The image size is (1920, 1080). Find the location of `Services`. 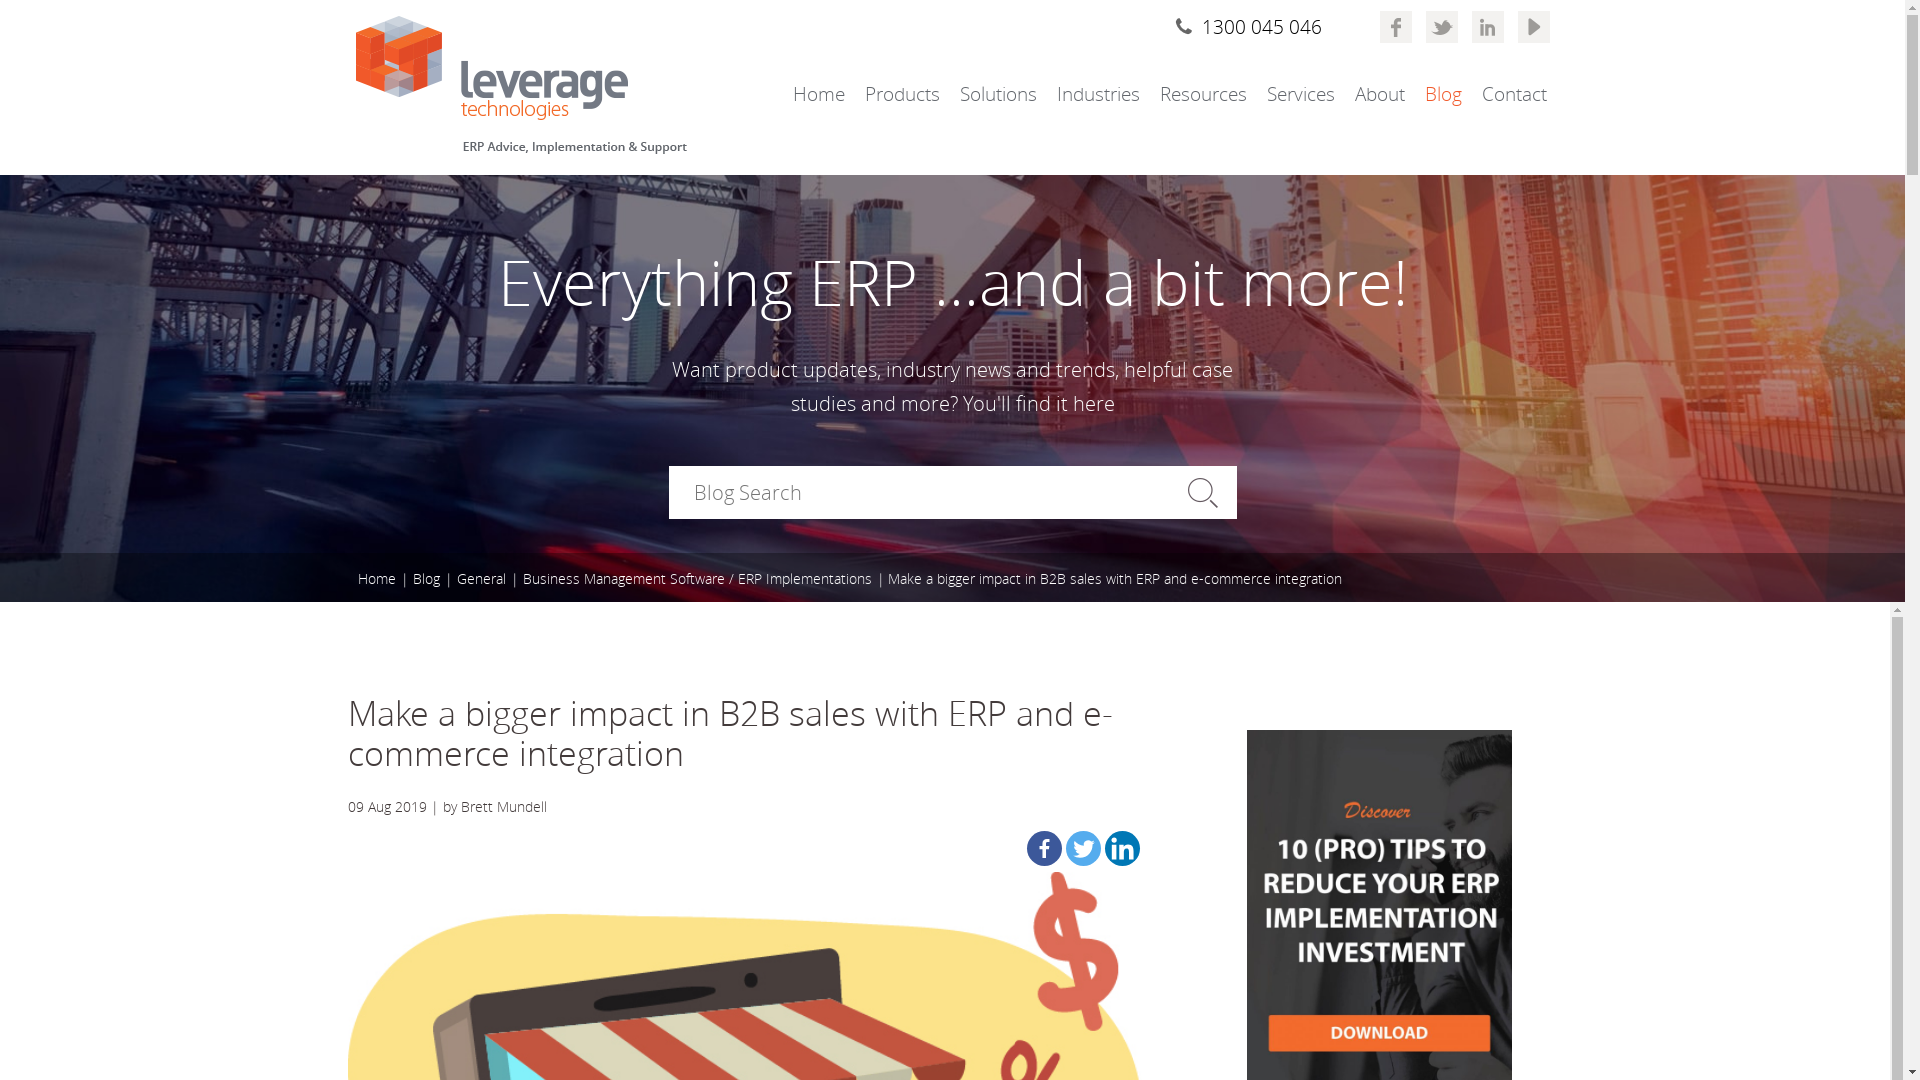

Services is located at coordinates (1300, 94).